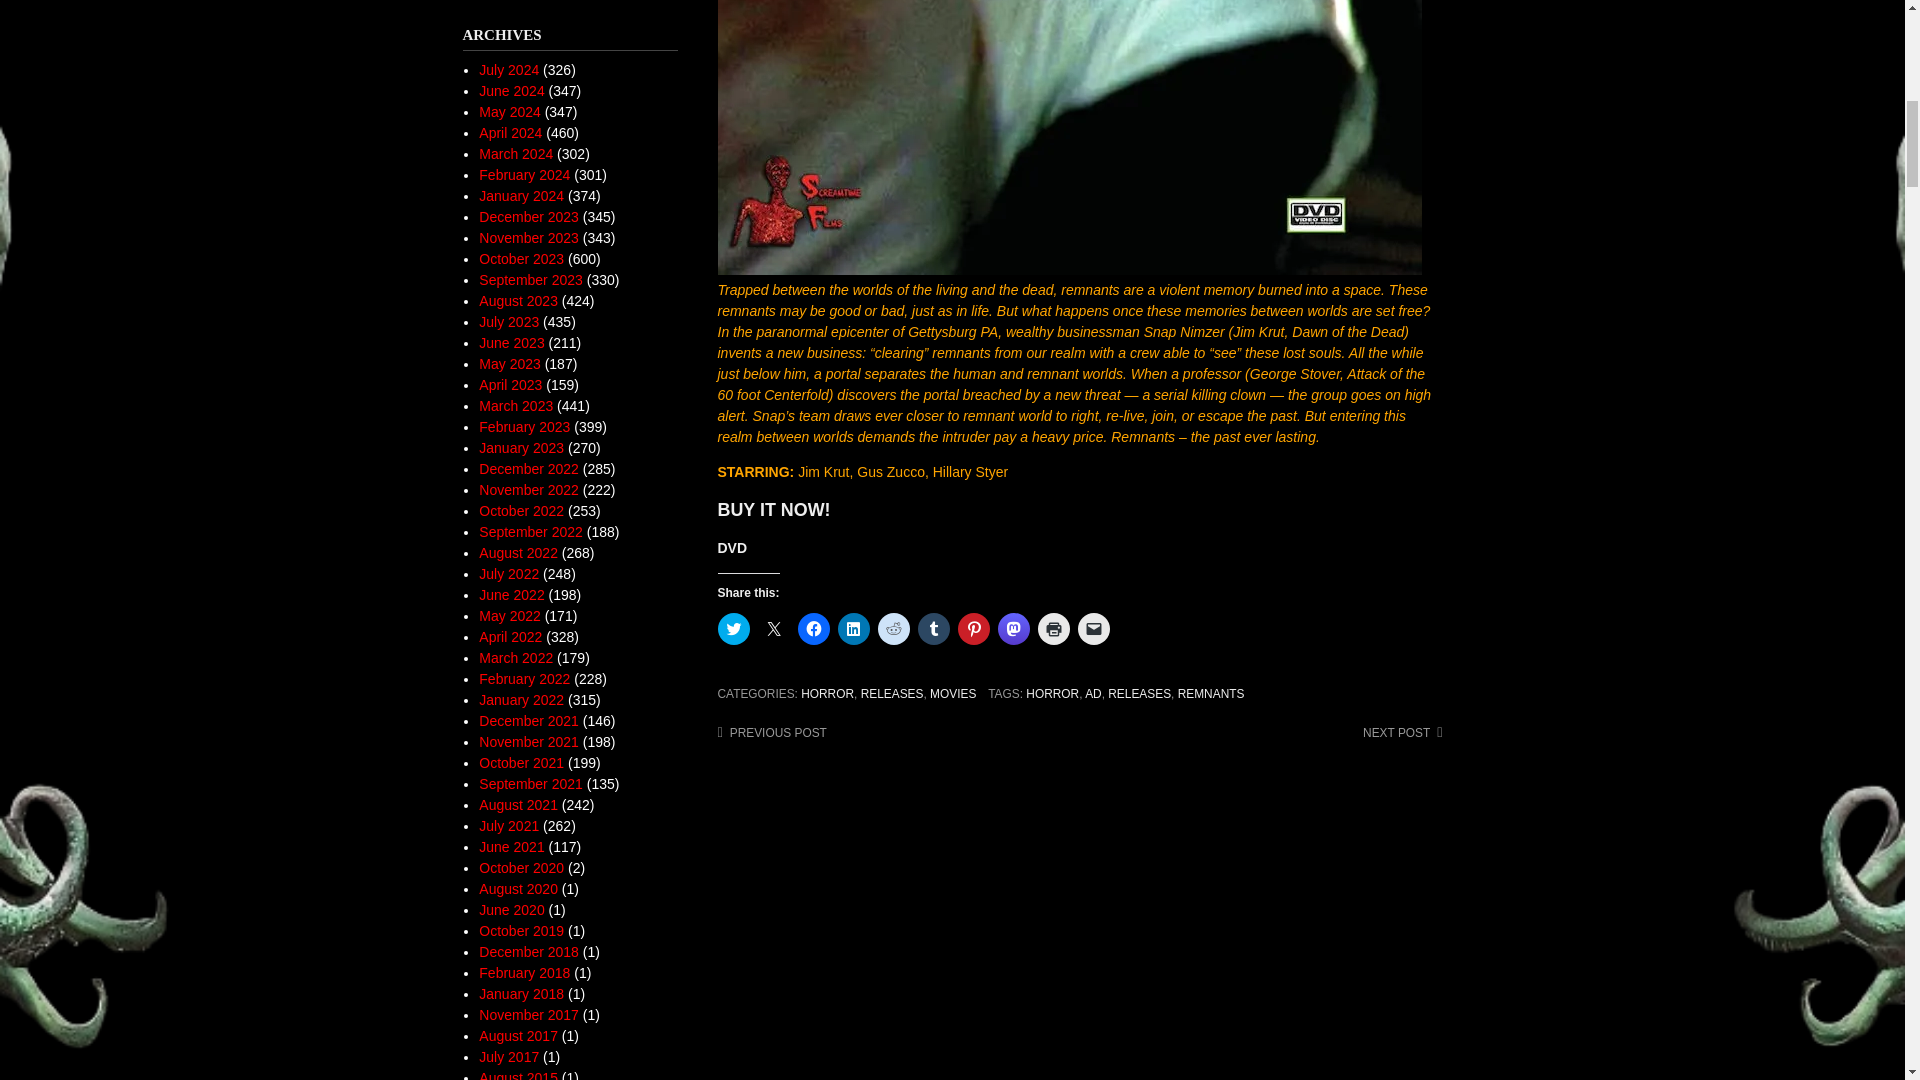  I want to click on Click to share on LinkedIn, so click(853, 628).